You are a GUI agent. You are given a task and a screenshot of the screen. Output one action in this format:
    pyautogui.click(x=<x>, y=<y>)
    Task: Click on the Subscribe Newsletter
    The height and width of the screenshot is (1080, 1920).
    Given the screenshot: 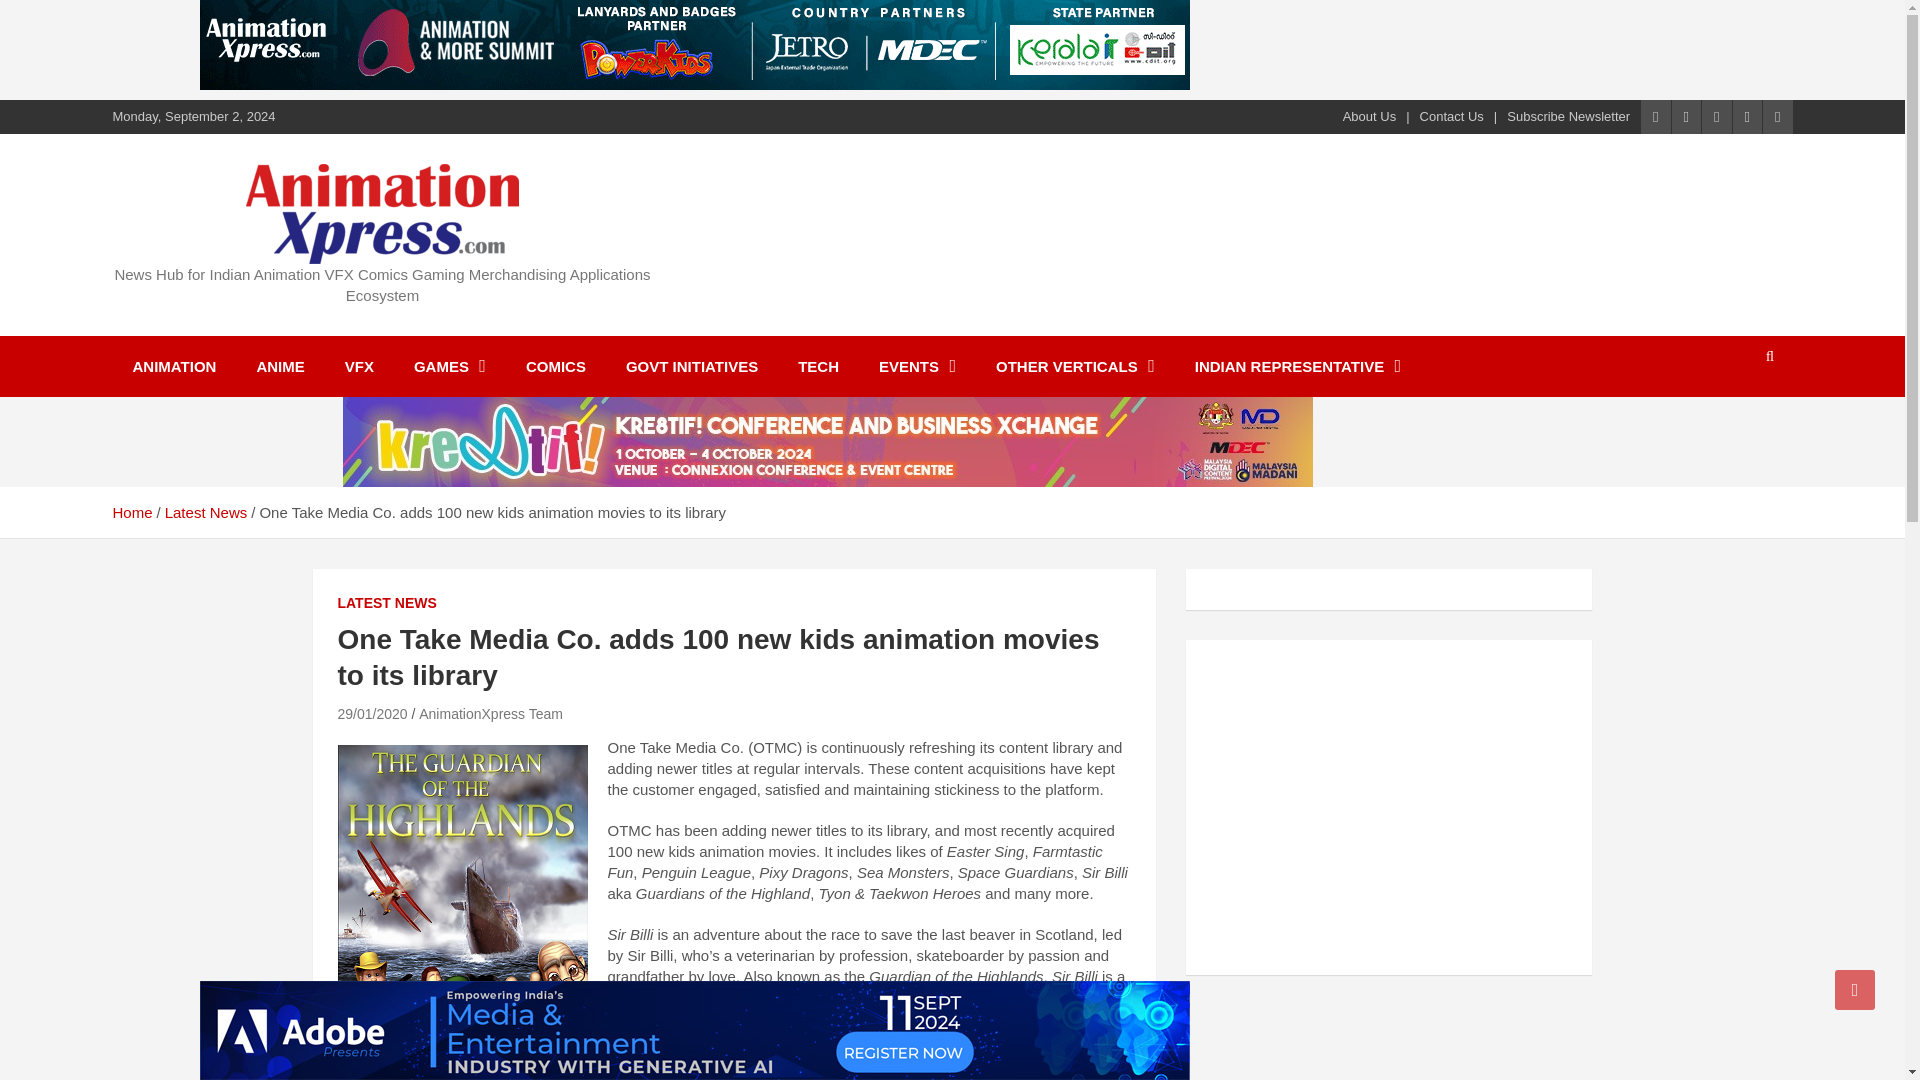 What is the action you would take?
    pyautogui.click(x=1568, y=117)
    